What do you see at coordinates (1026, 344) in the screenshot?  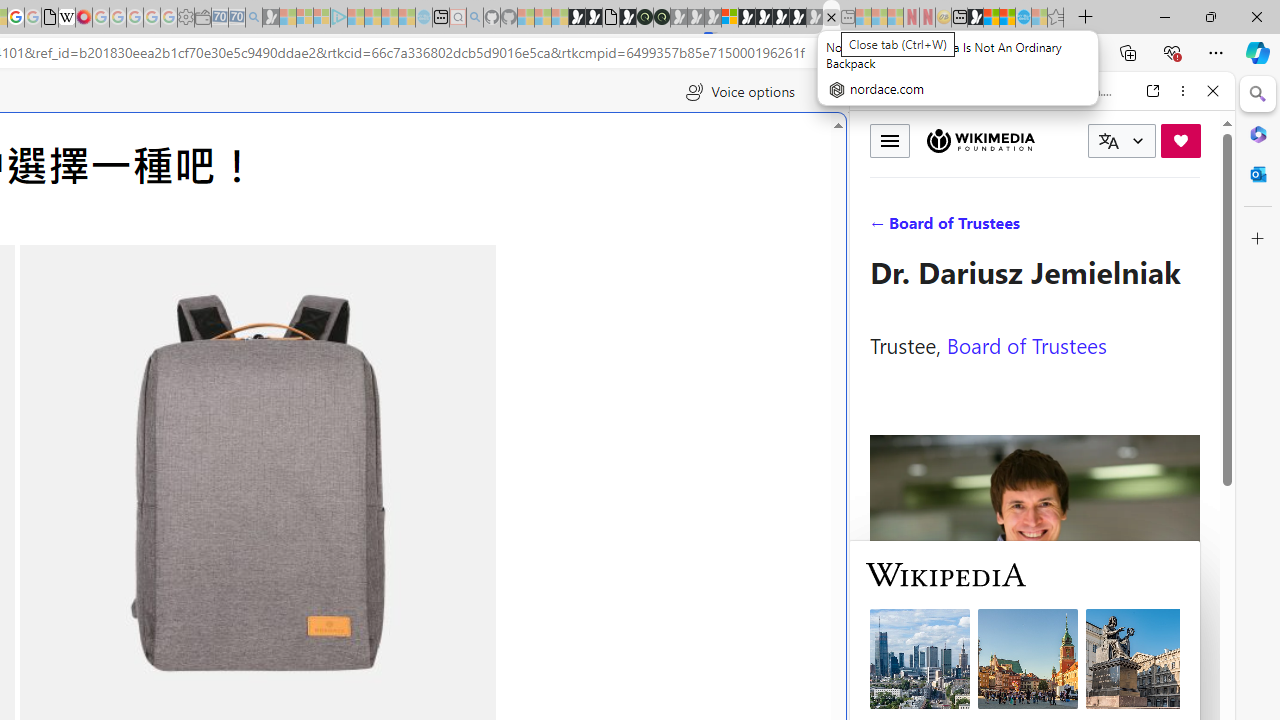 I see `Board of Trustees` at bounding box center [1026, 344].